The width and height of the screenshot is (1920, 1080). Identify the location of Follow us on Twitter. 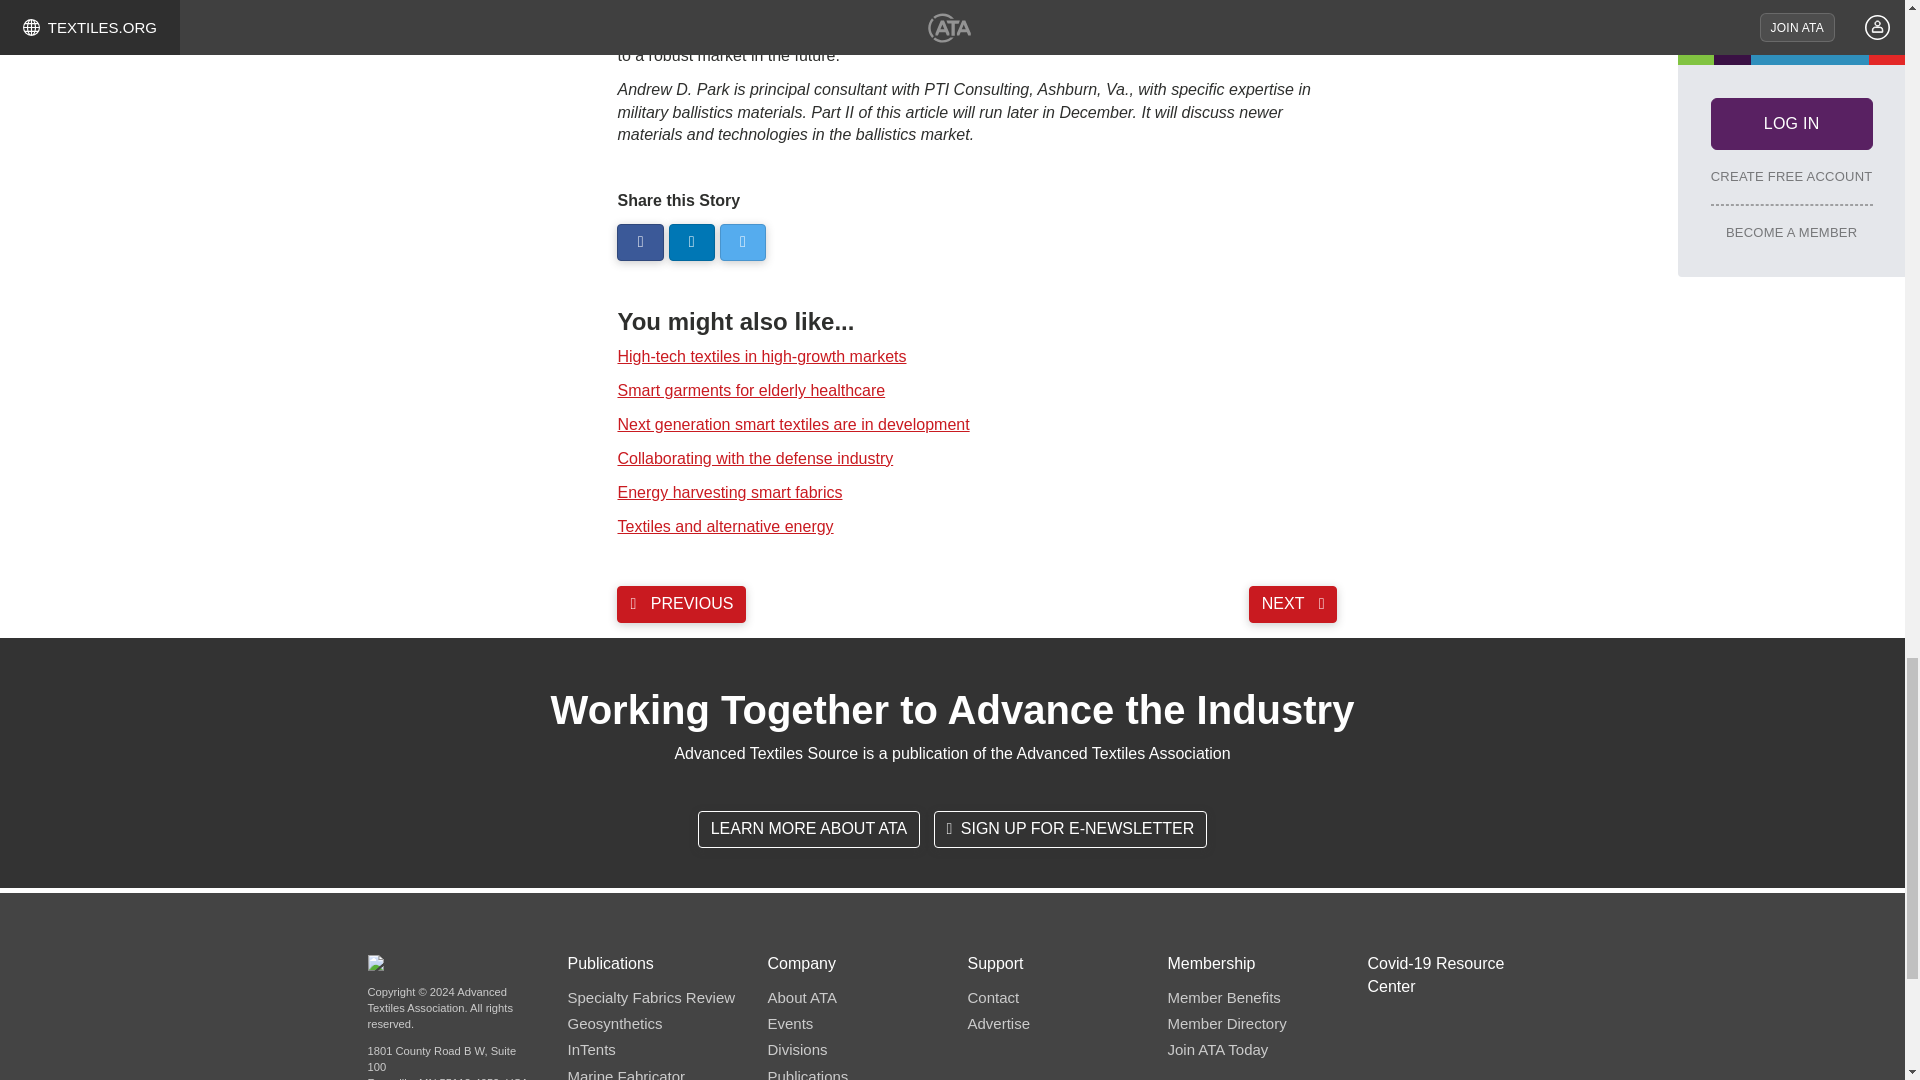
(743, 242).